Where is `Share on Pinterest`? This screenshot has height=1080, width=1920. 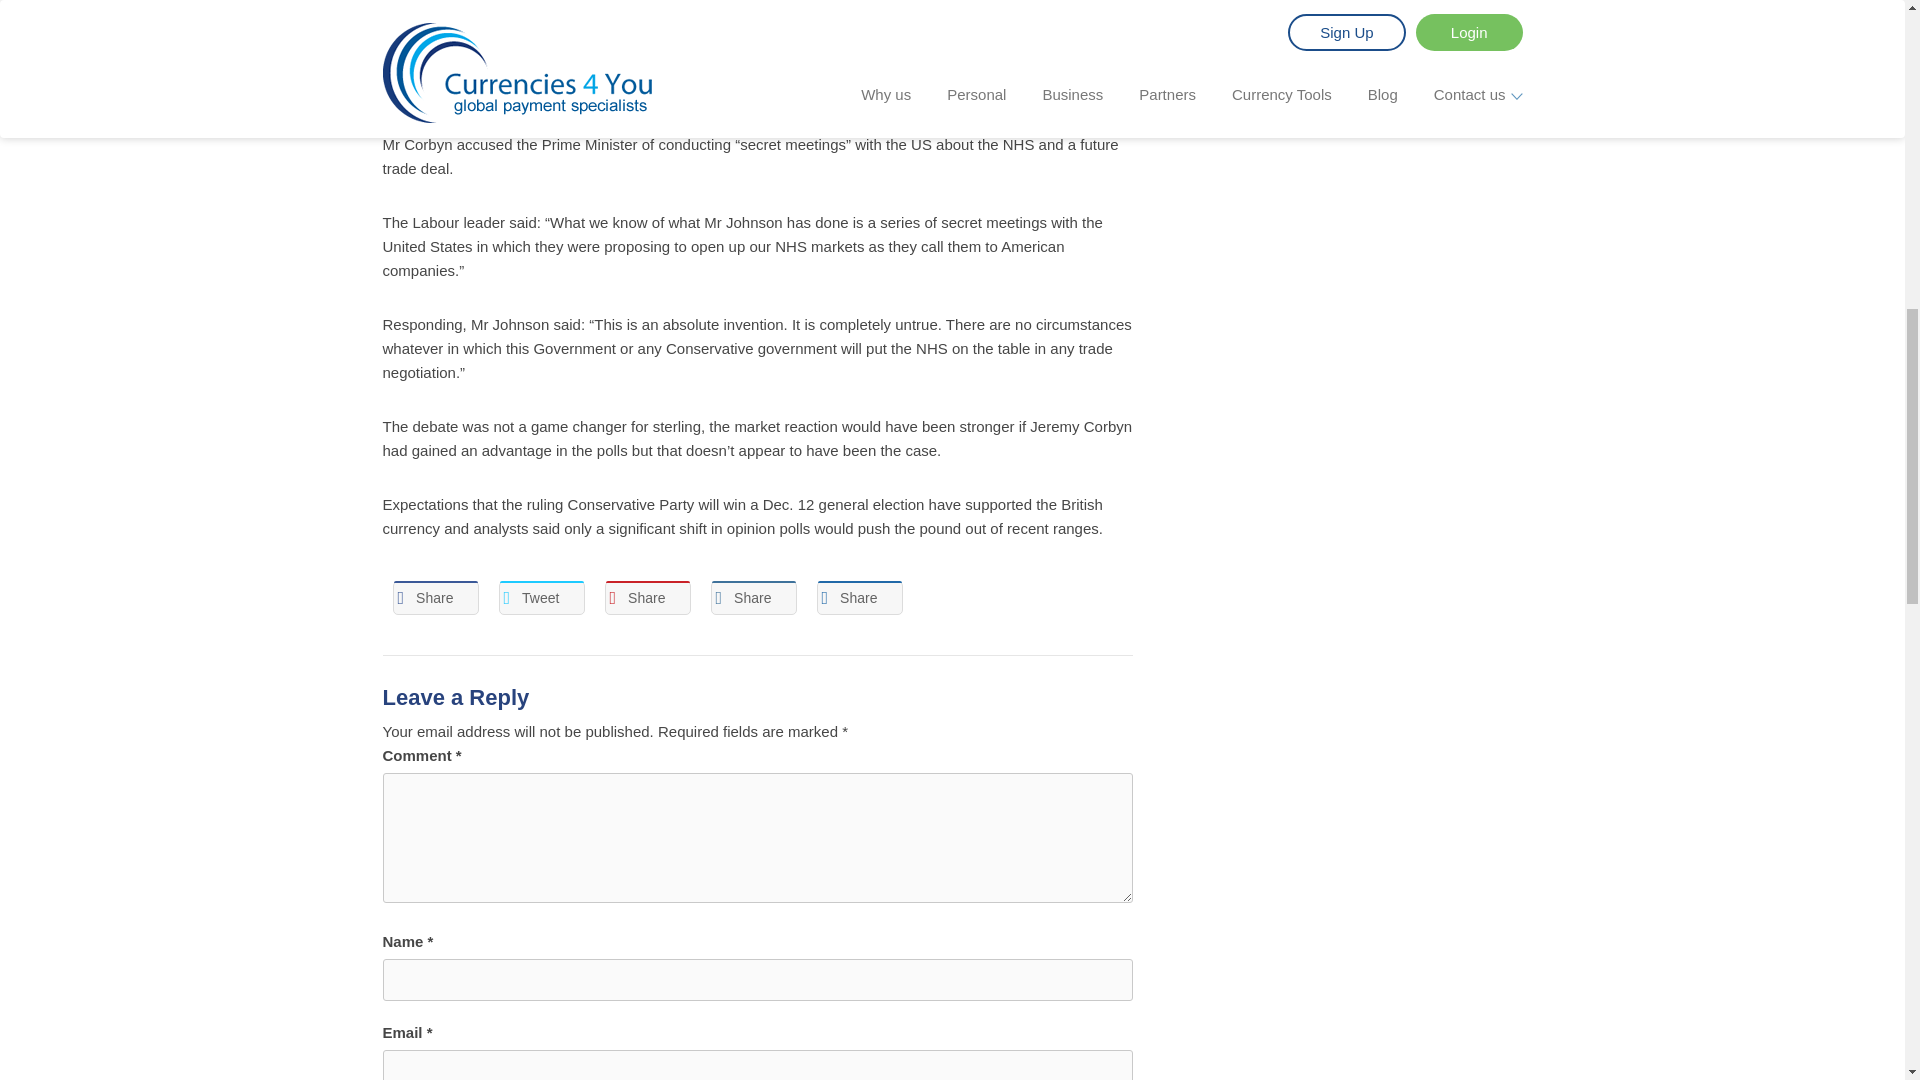
Share on Pinterest is located at coordinates (646, 598).